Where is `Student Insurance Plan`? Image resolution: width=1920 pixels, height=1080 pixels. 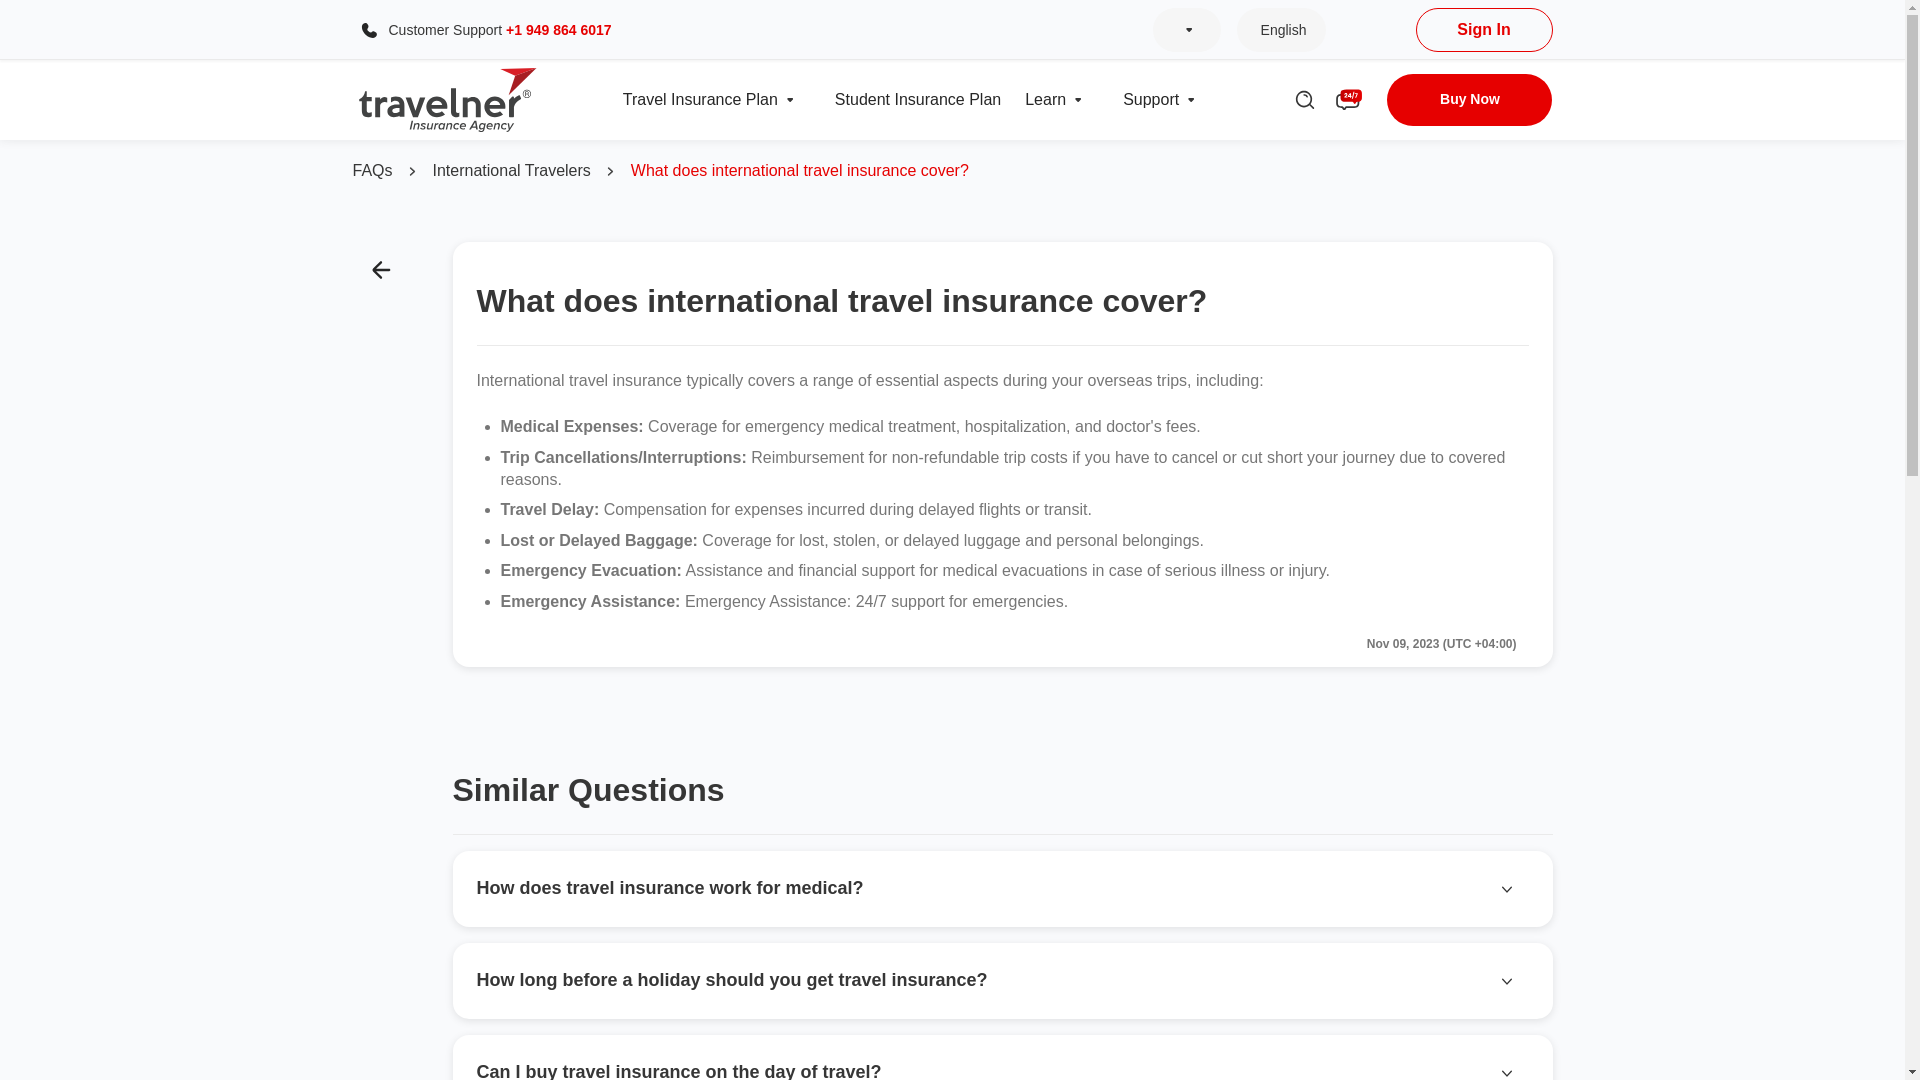
Student Insurance Plan is located at coordinates (918, 100).